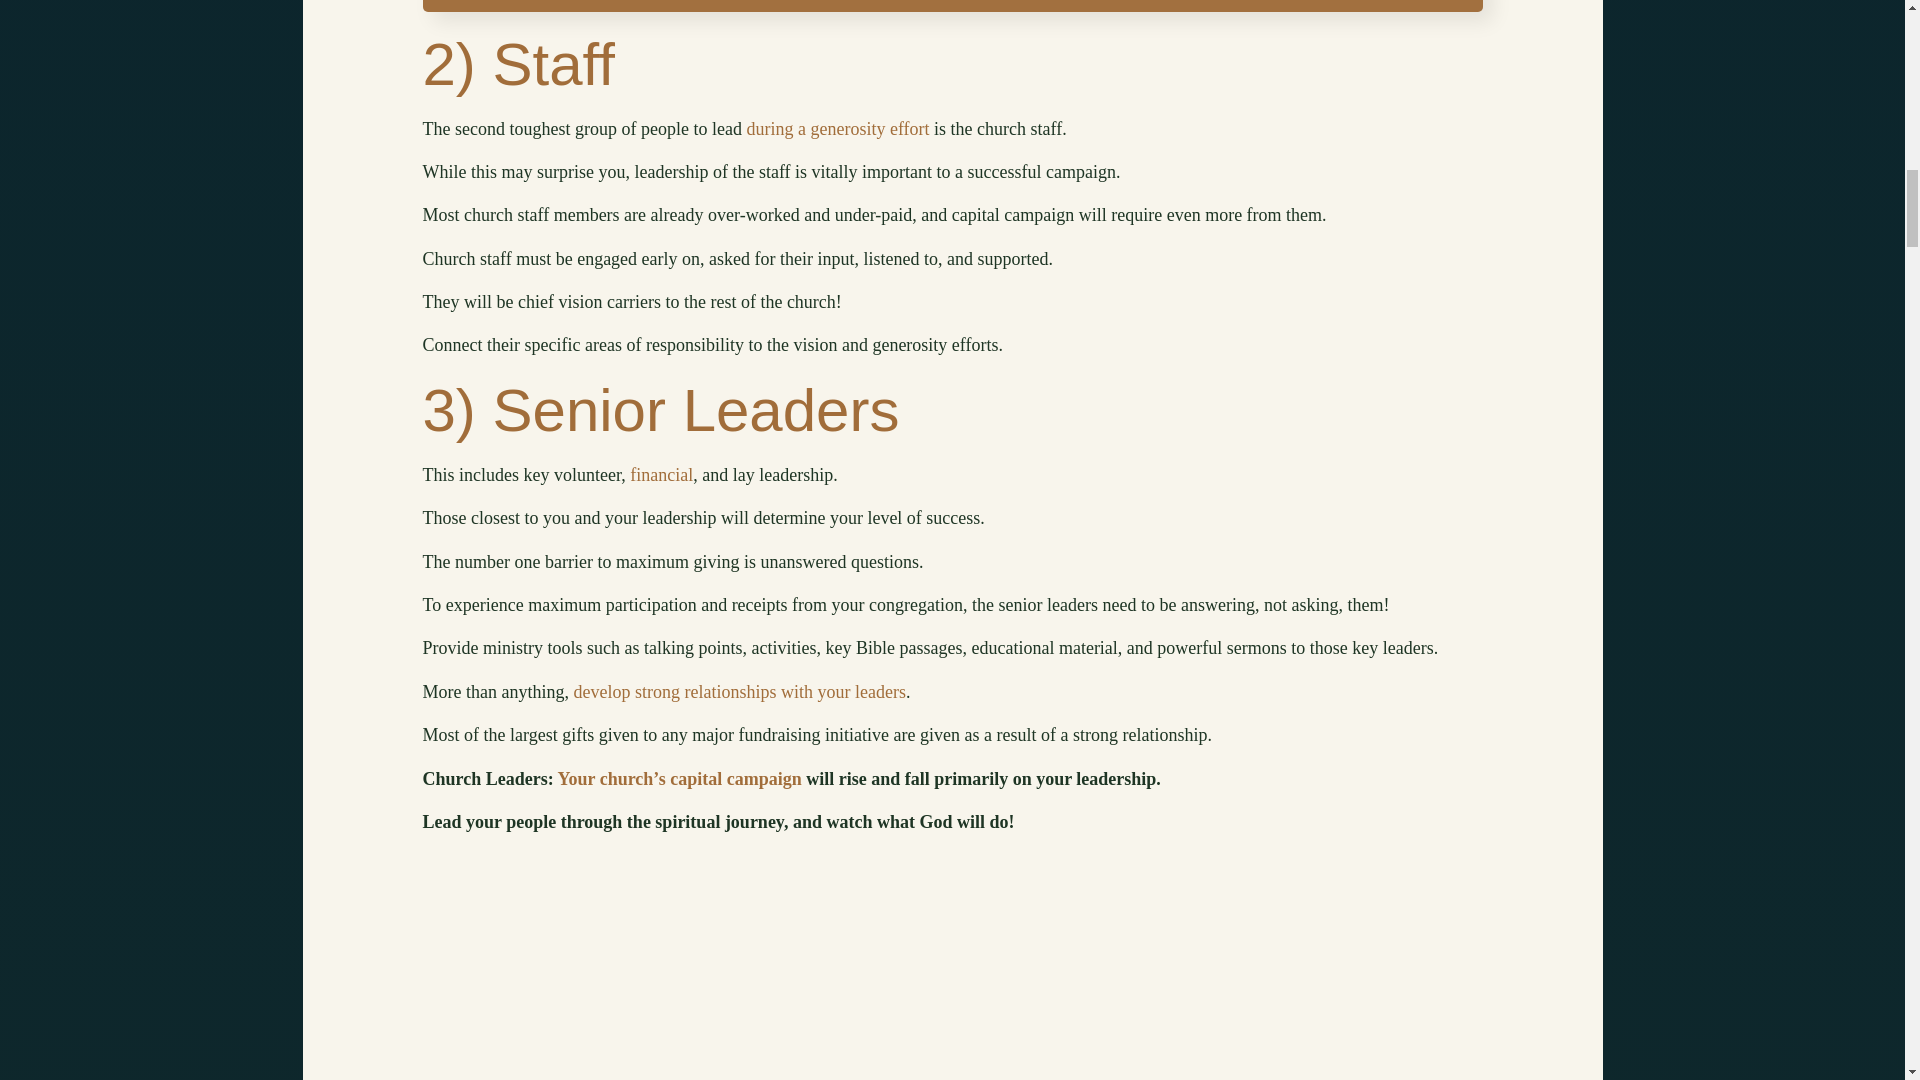 This screenshot has height=1080, width=1920. Describe the element at coordinates (661, 474) in the screenshot. I see `financial` at that location.